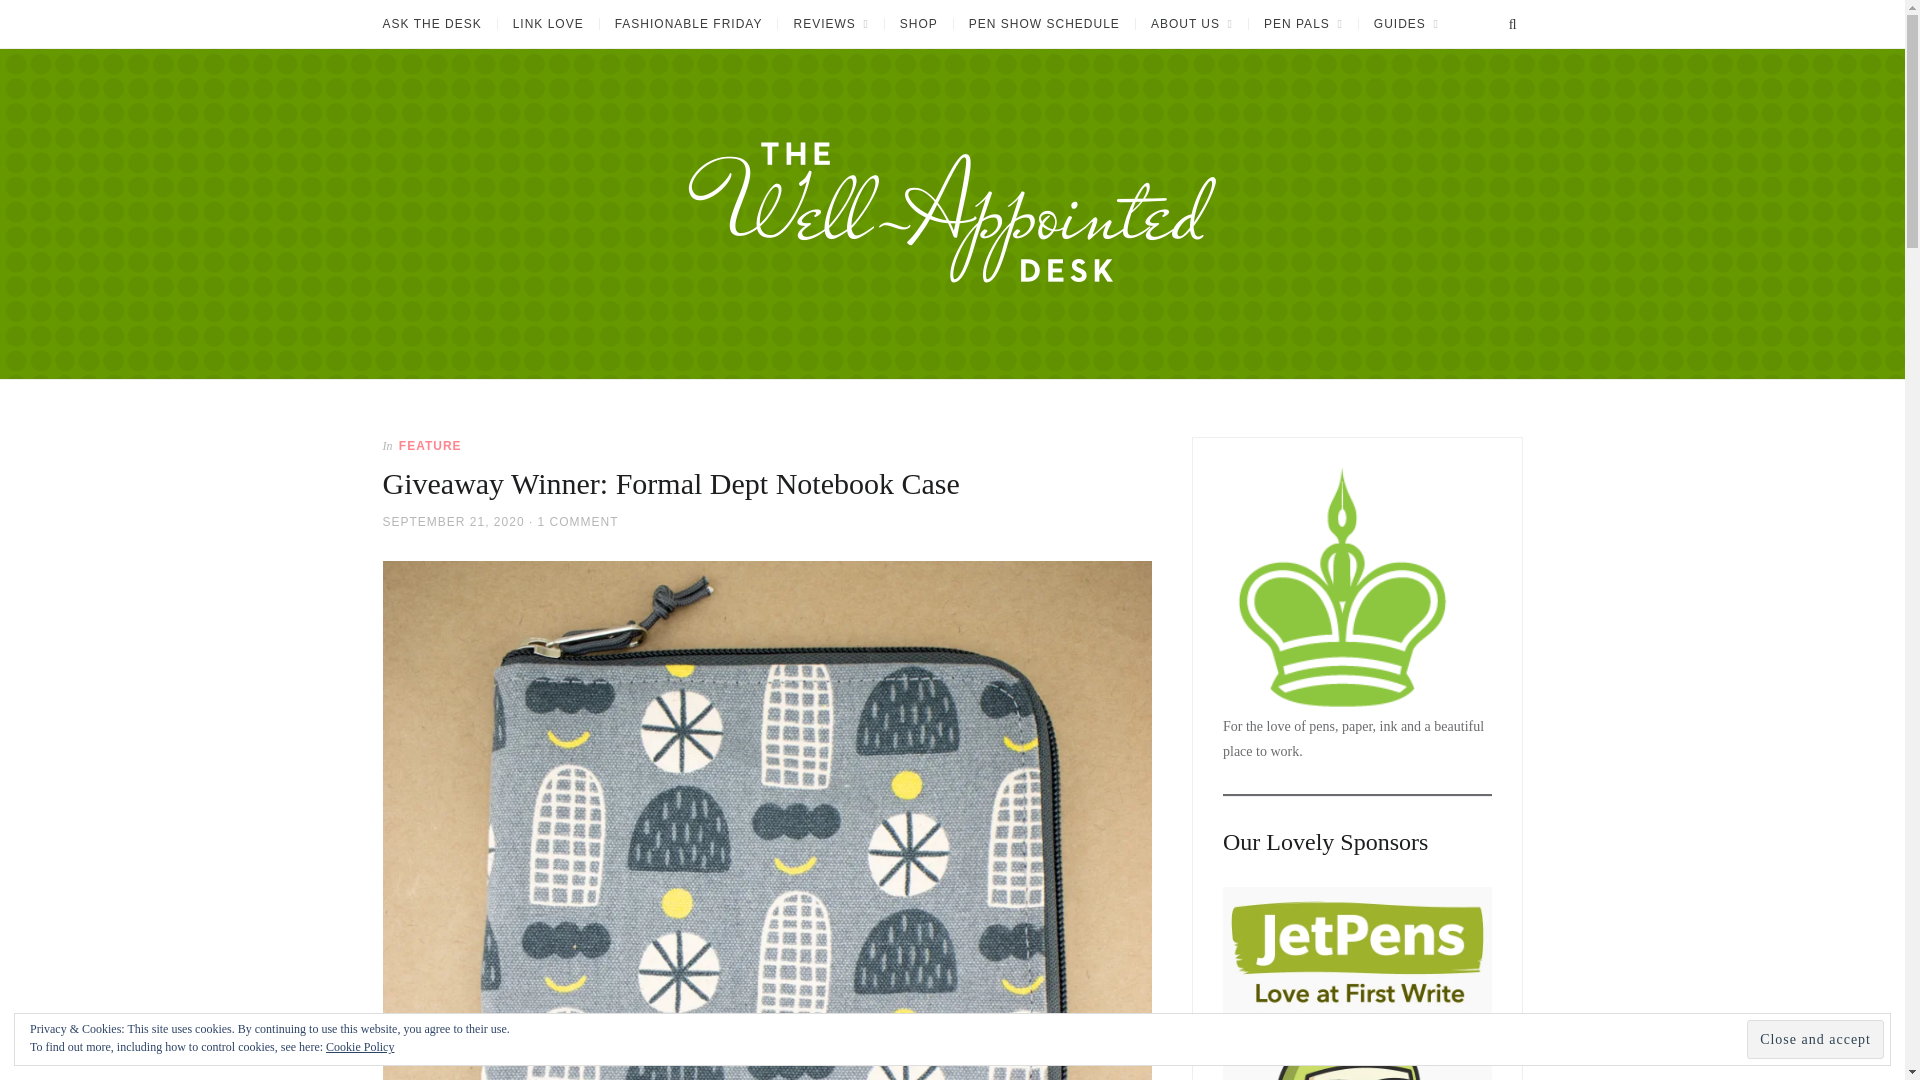  Describe the element at coordinates (1302, 24) in the screenshot. I see `PEN PALS` at that location.